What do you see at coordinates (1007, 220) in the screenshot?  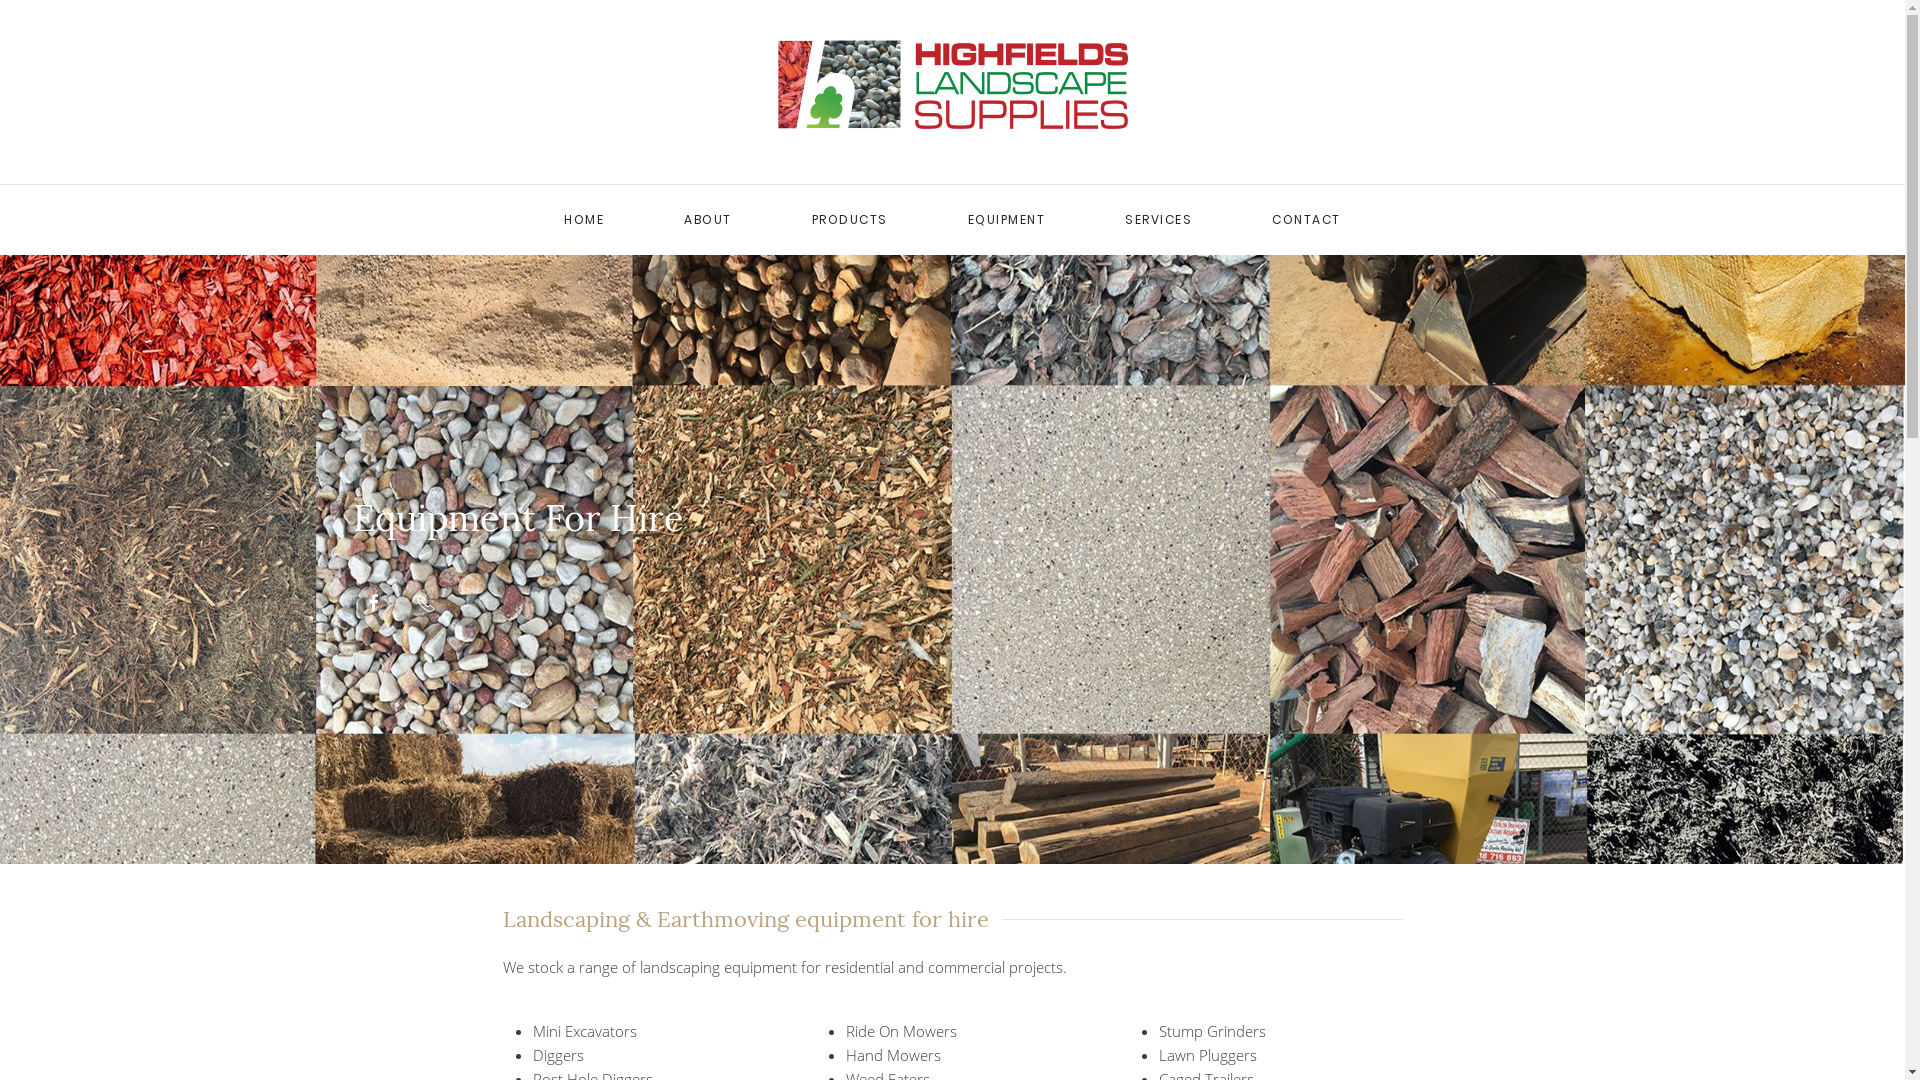 I see `EQUIPMENT` at bounding box center [1007, 220].